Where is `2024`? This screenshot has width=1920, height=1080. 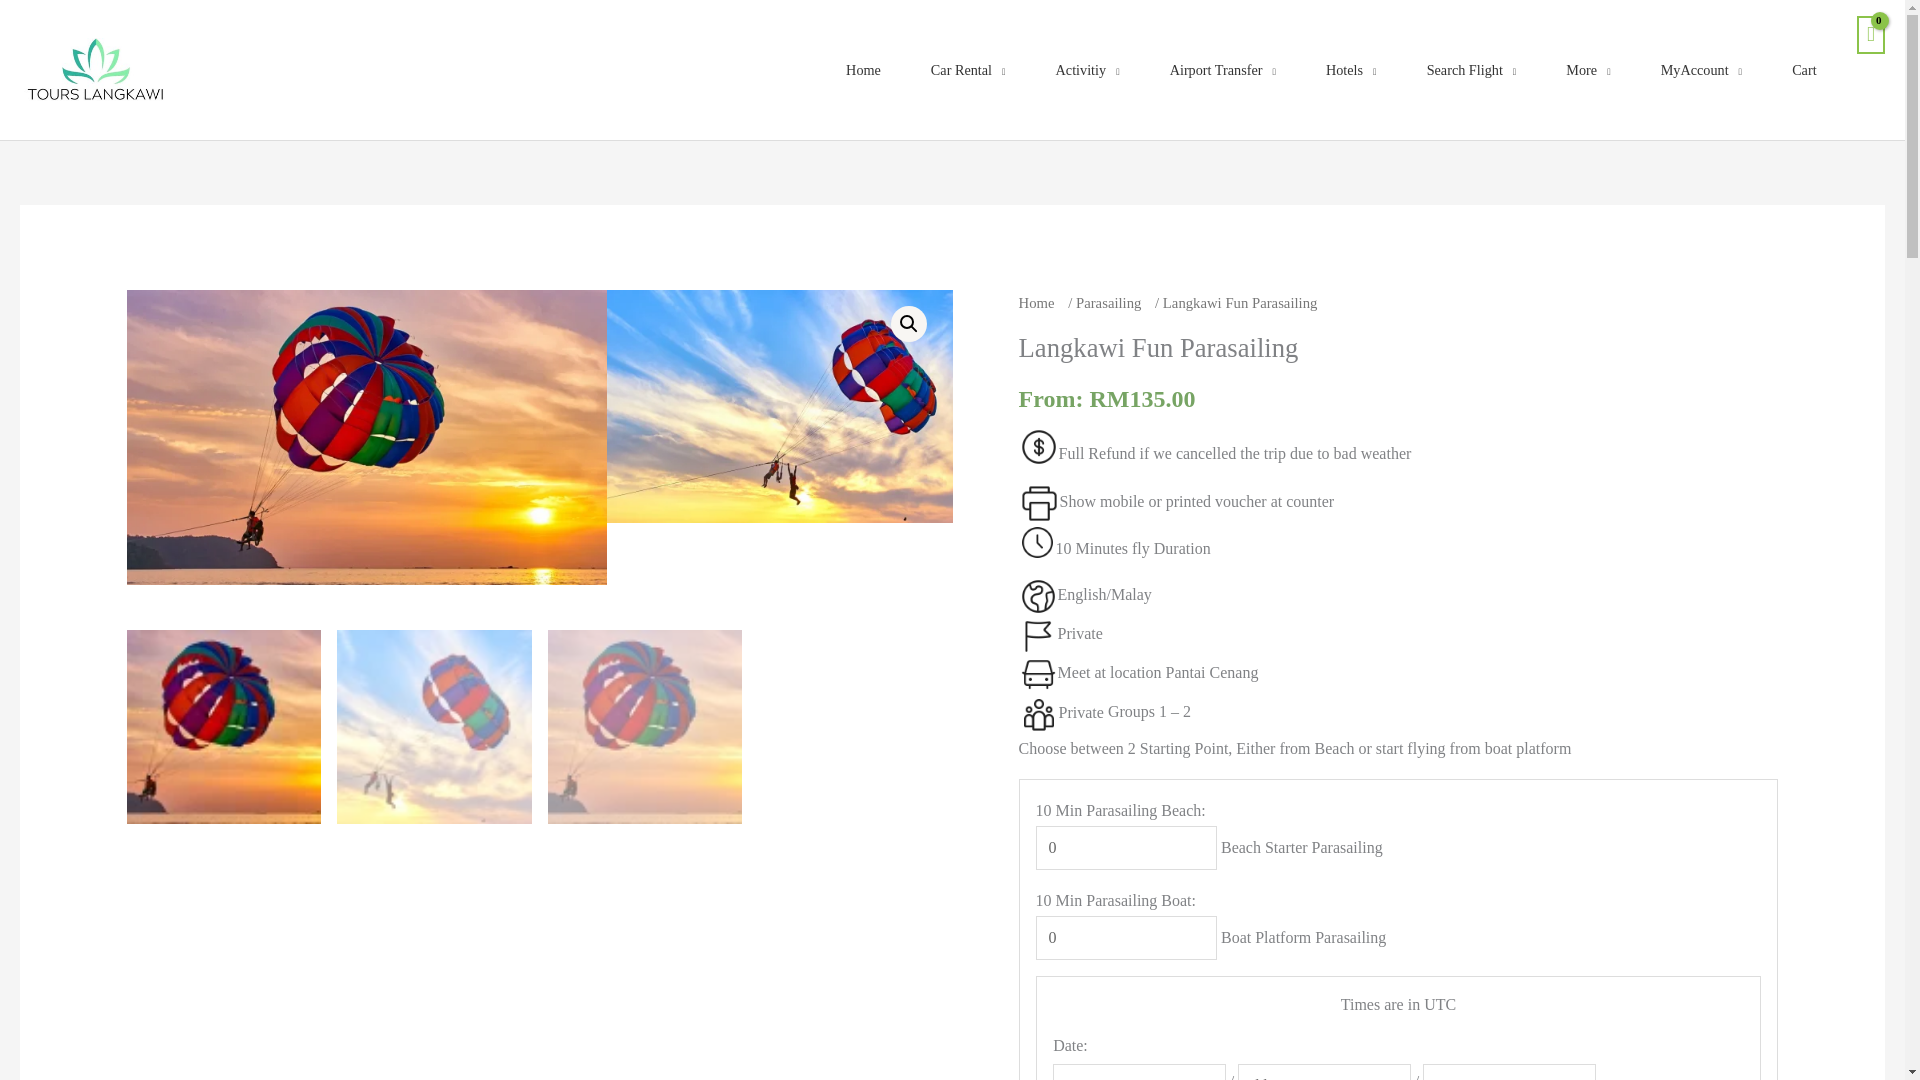 2024 is located at coordinates (1508, 1072).